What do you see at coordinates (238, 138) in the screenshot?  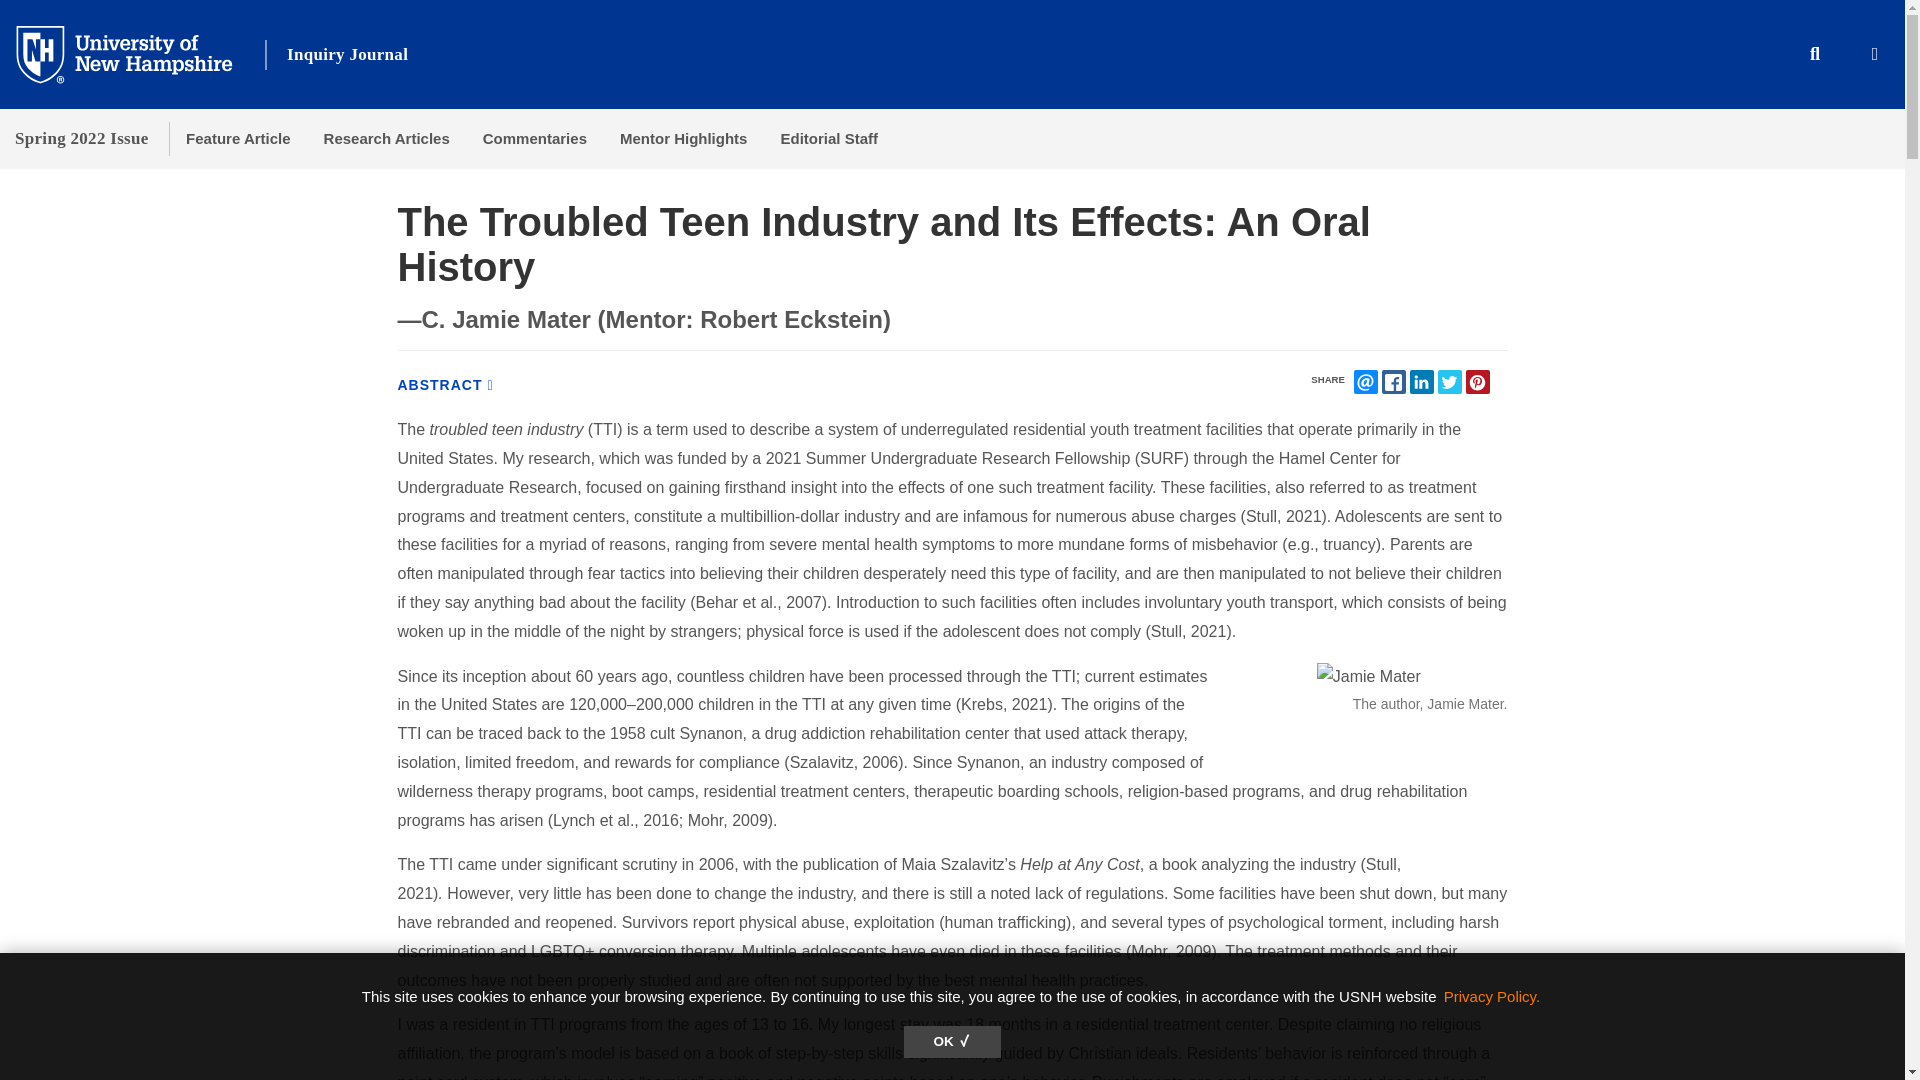 I see `Feature Article` at bounding box center [238, 138].